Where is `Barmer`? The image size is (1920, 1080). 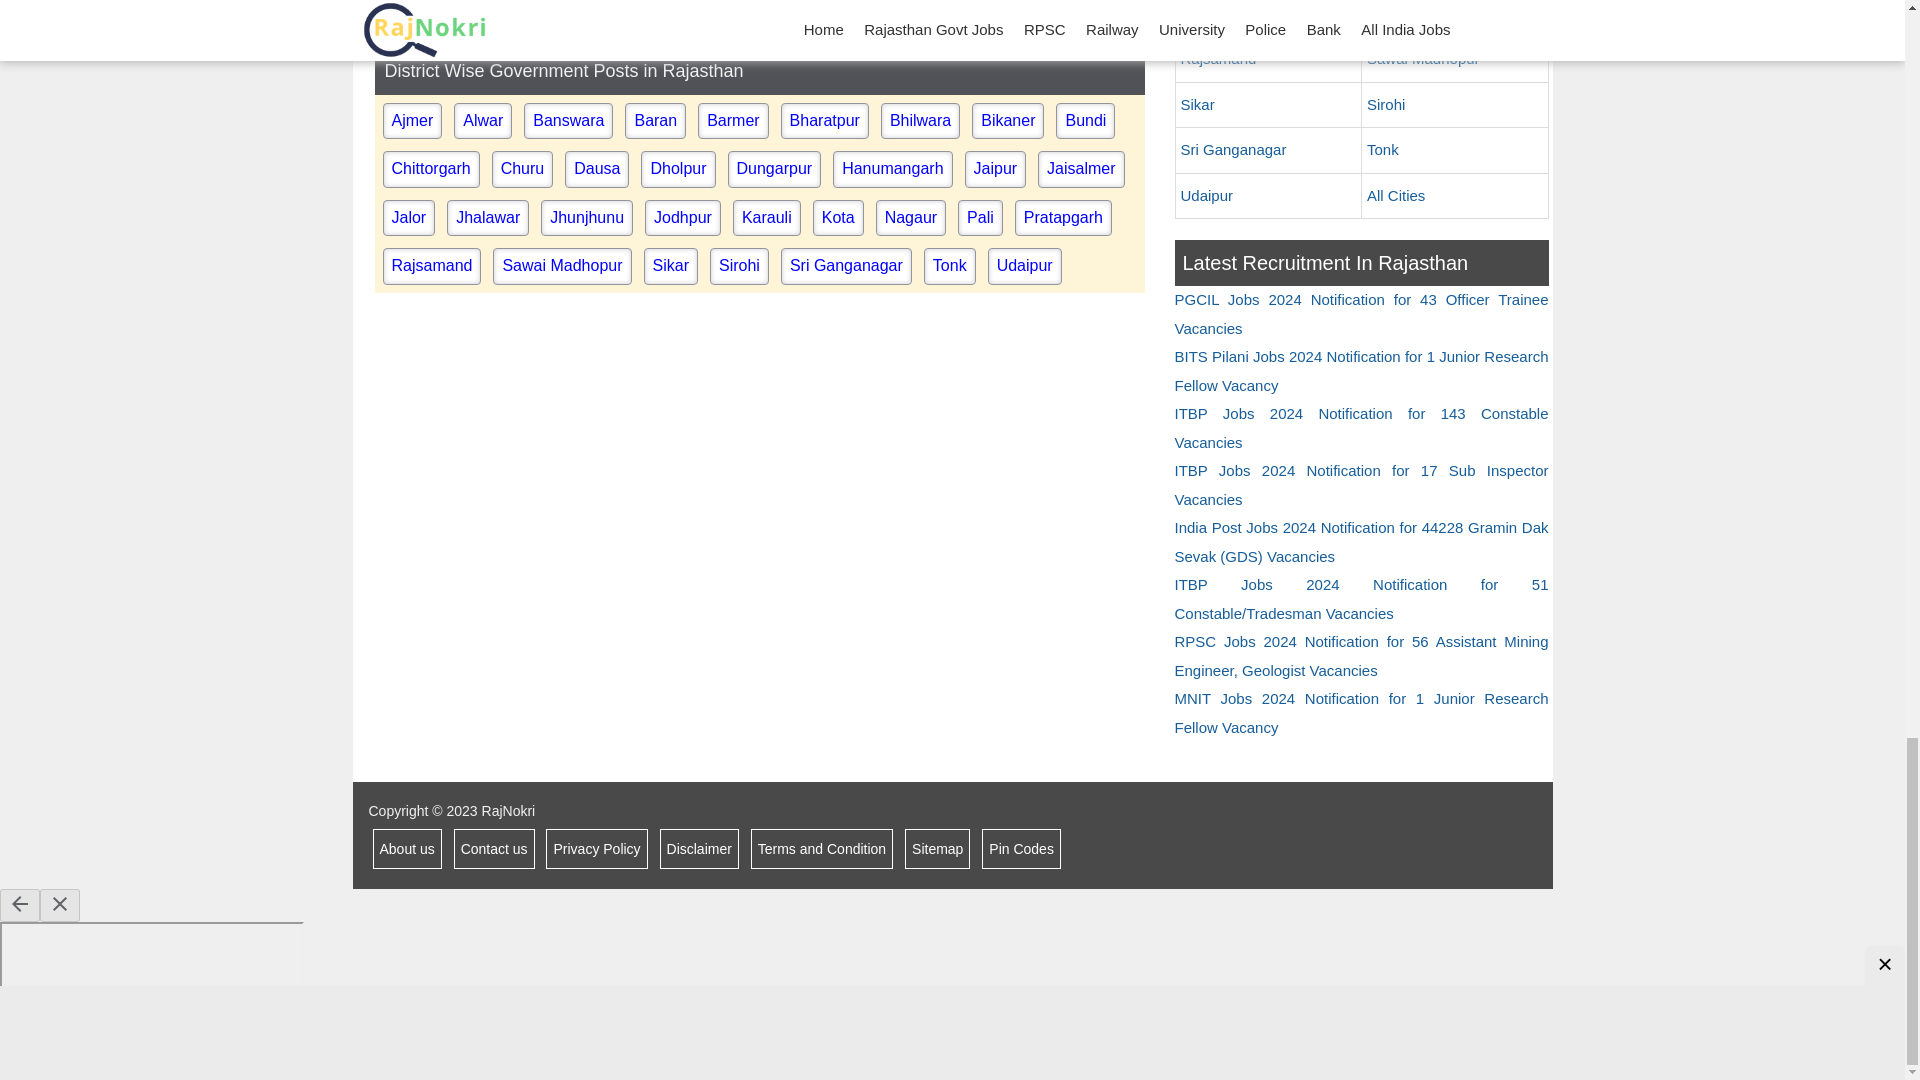
Barmer is located at coordinates (733, 120).